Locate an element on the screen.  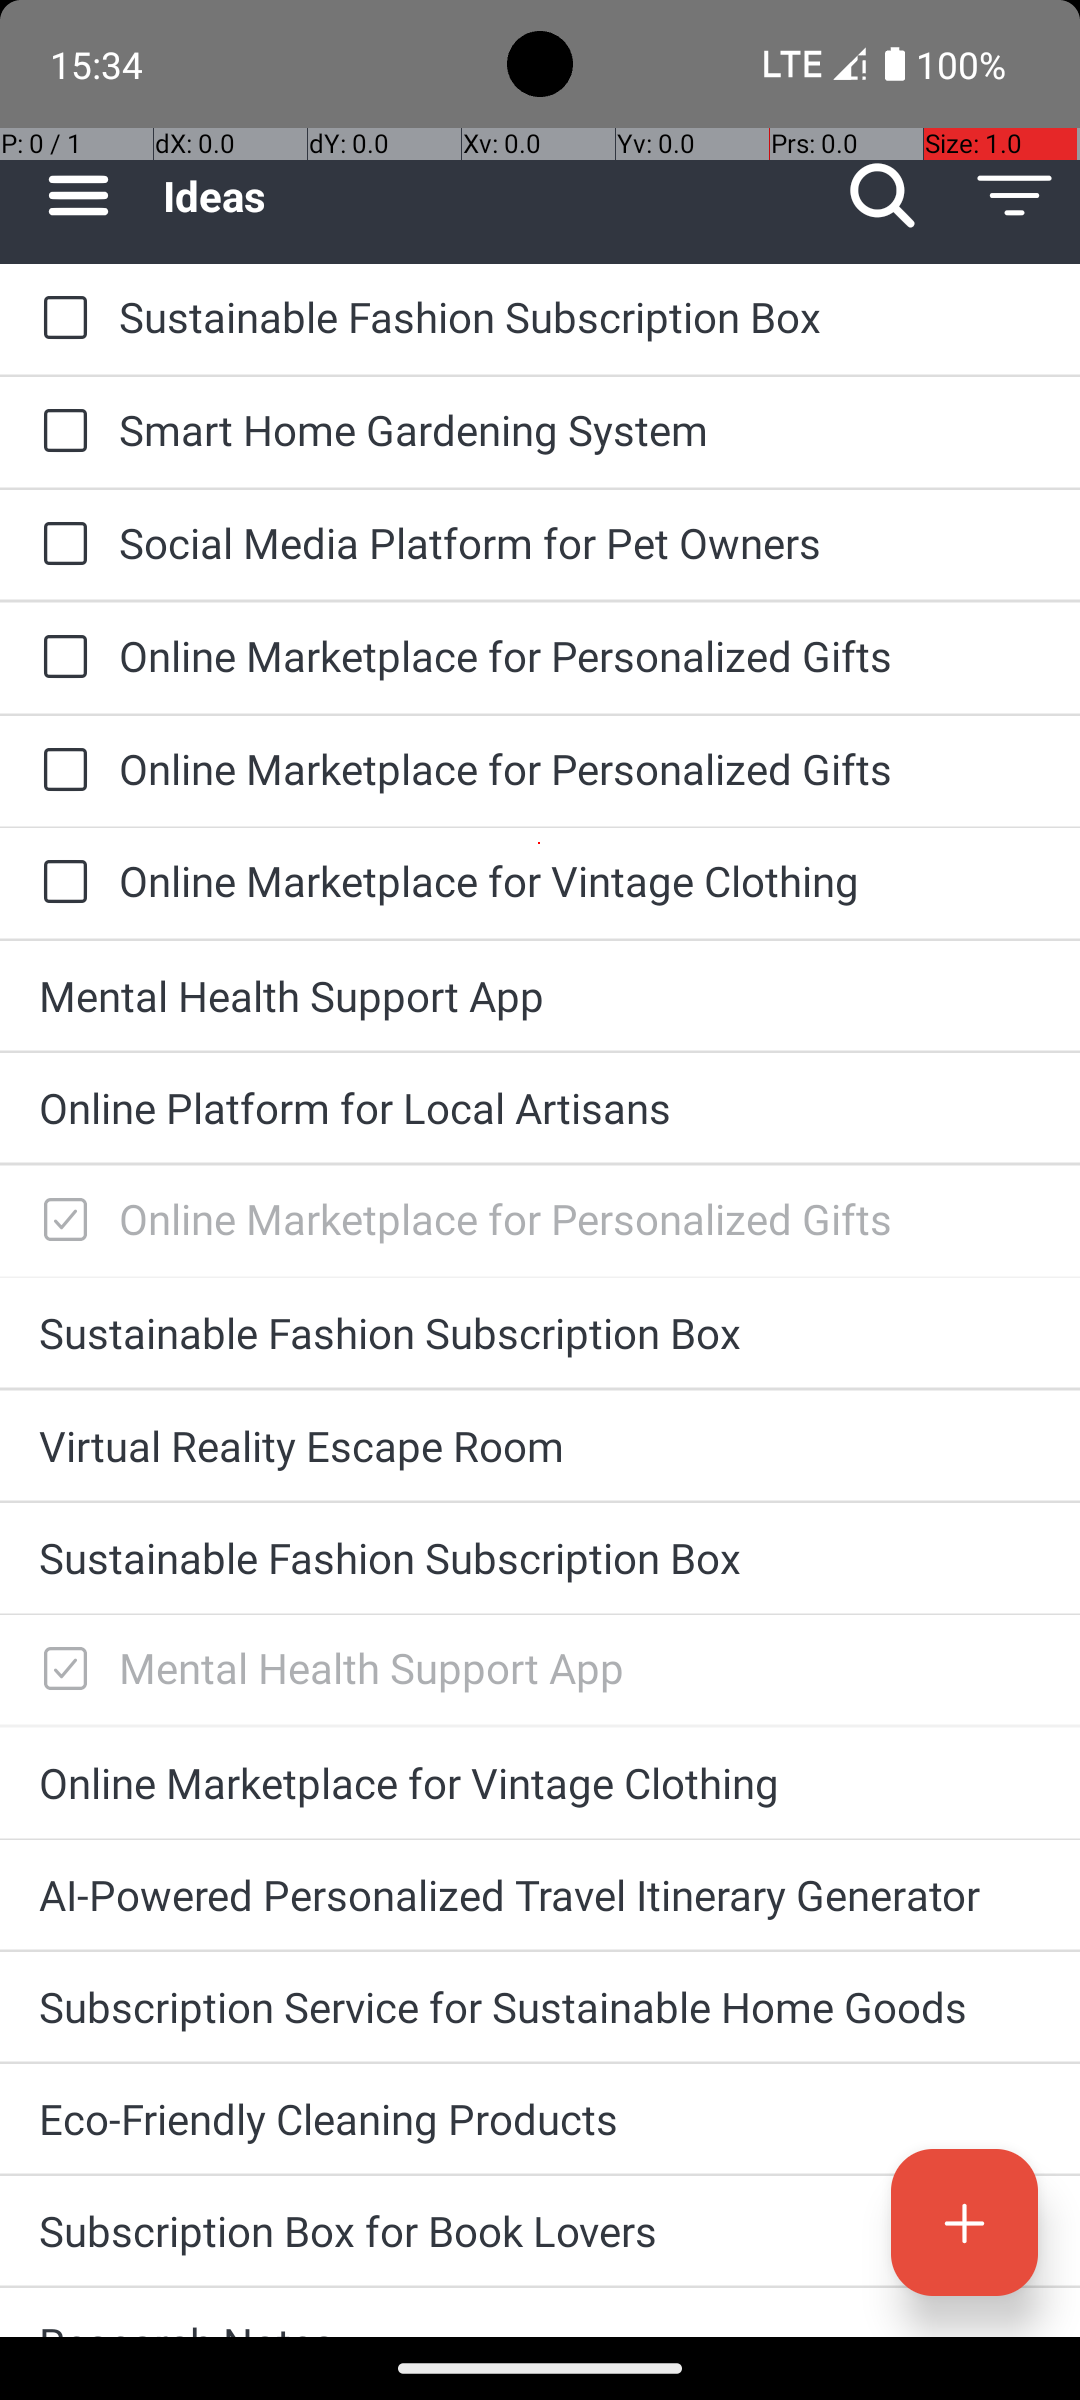
Social Media Platform for Pet Owners is located at coordinates (580, 542).